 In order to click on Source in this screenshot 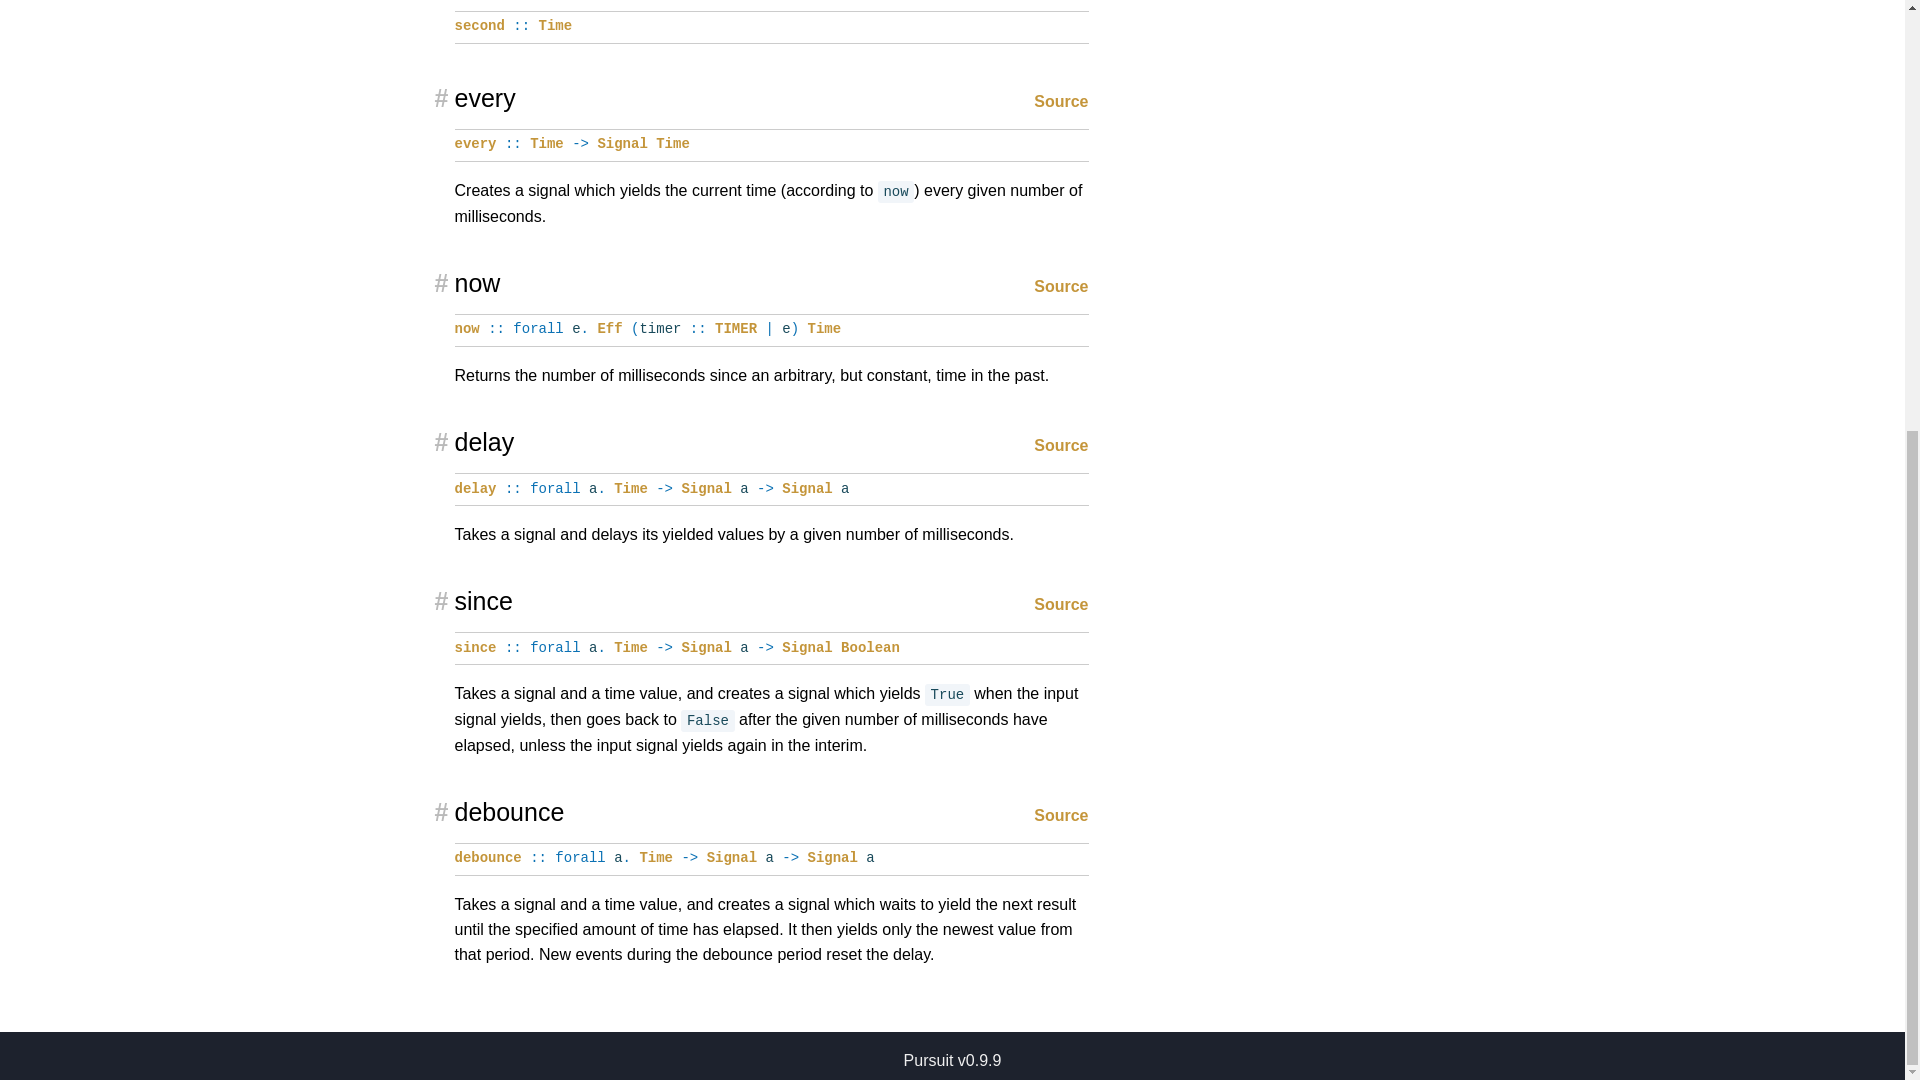, I will do `click(1061, 286)`.